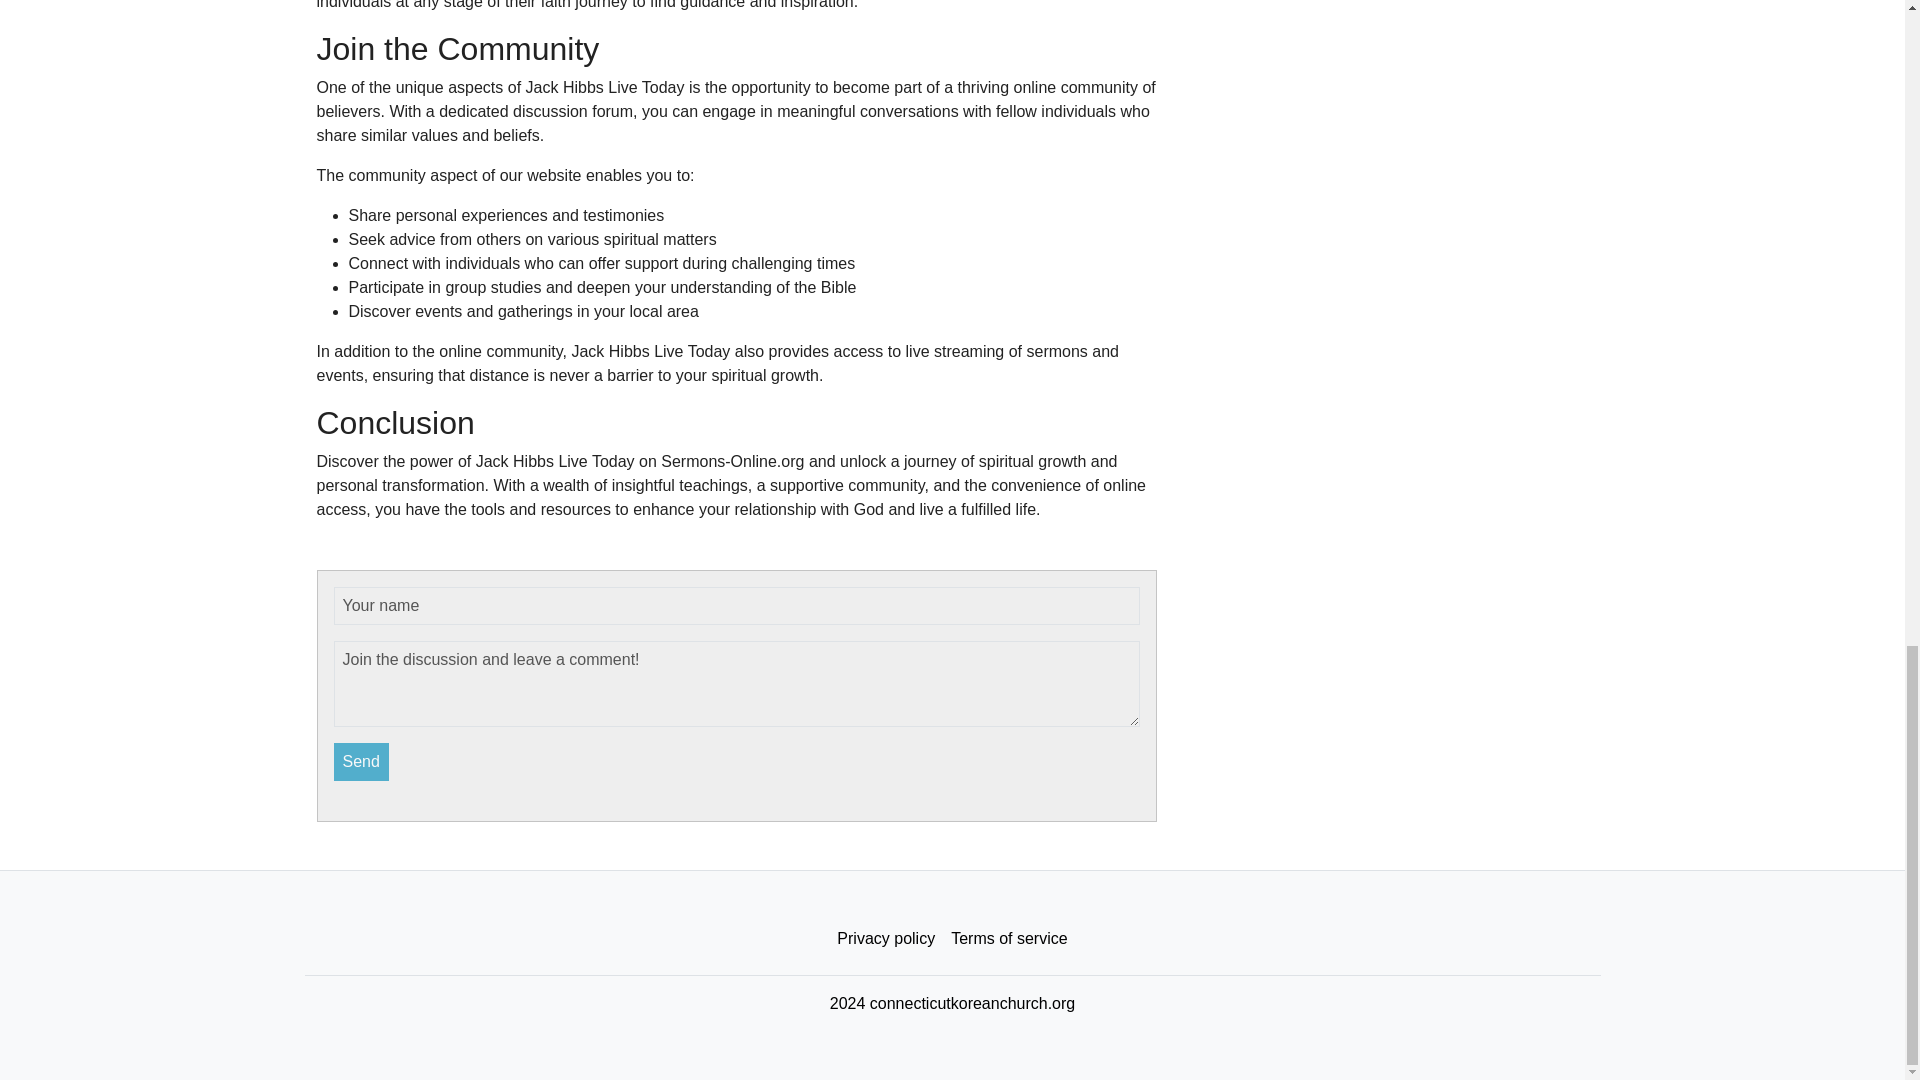  Describe the element at coordinates (362, 762) in the screenshot. I see `Send` at that location.